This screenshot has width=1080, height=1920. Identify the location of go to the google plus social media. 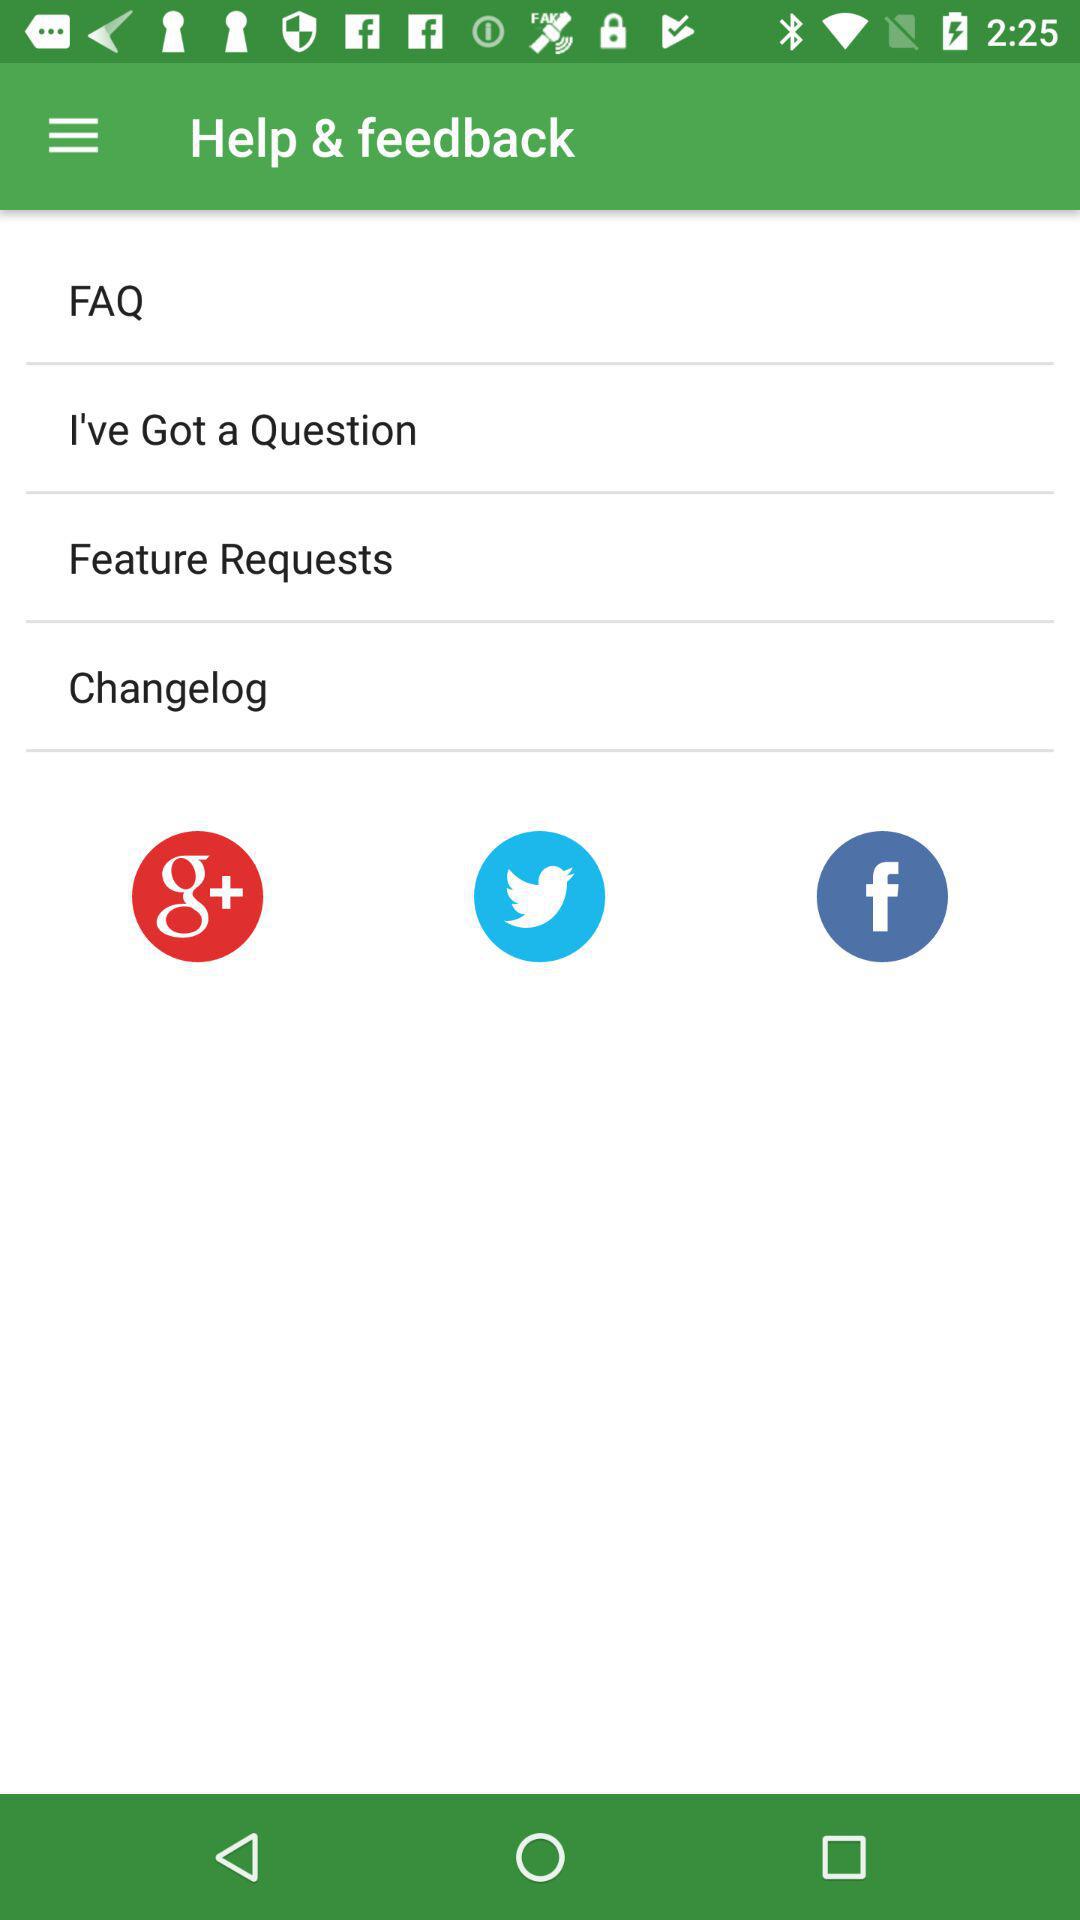
(197, 896).